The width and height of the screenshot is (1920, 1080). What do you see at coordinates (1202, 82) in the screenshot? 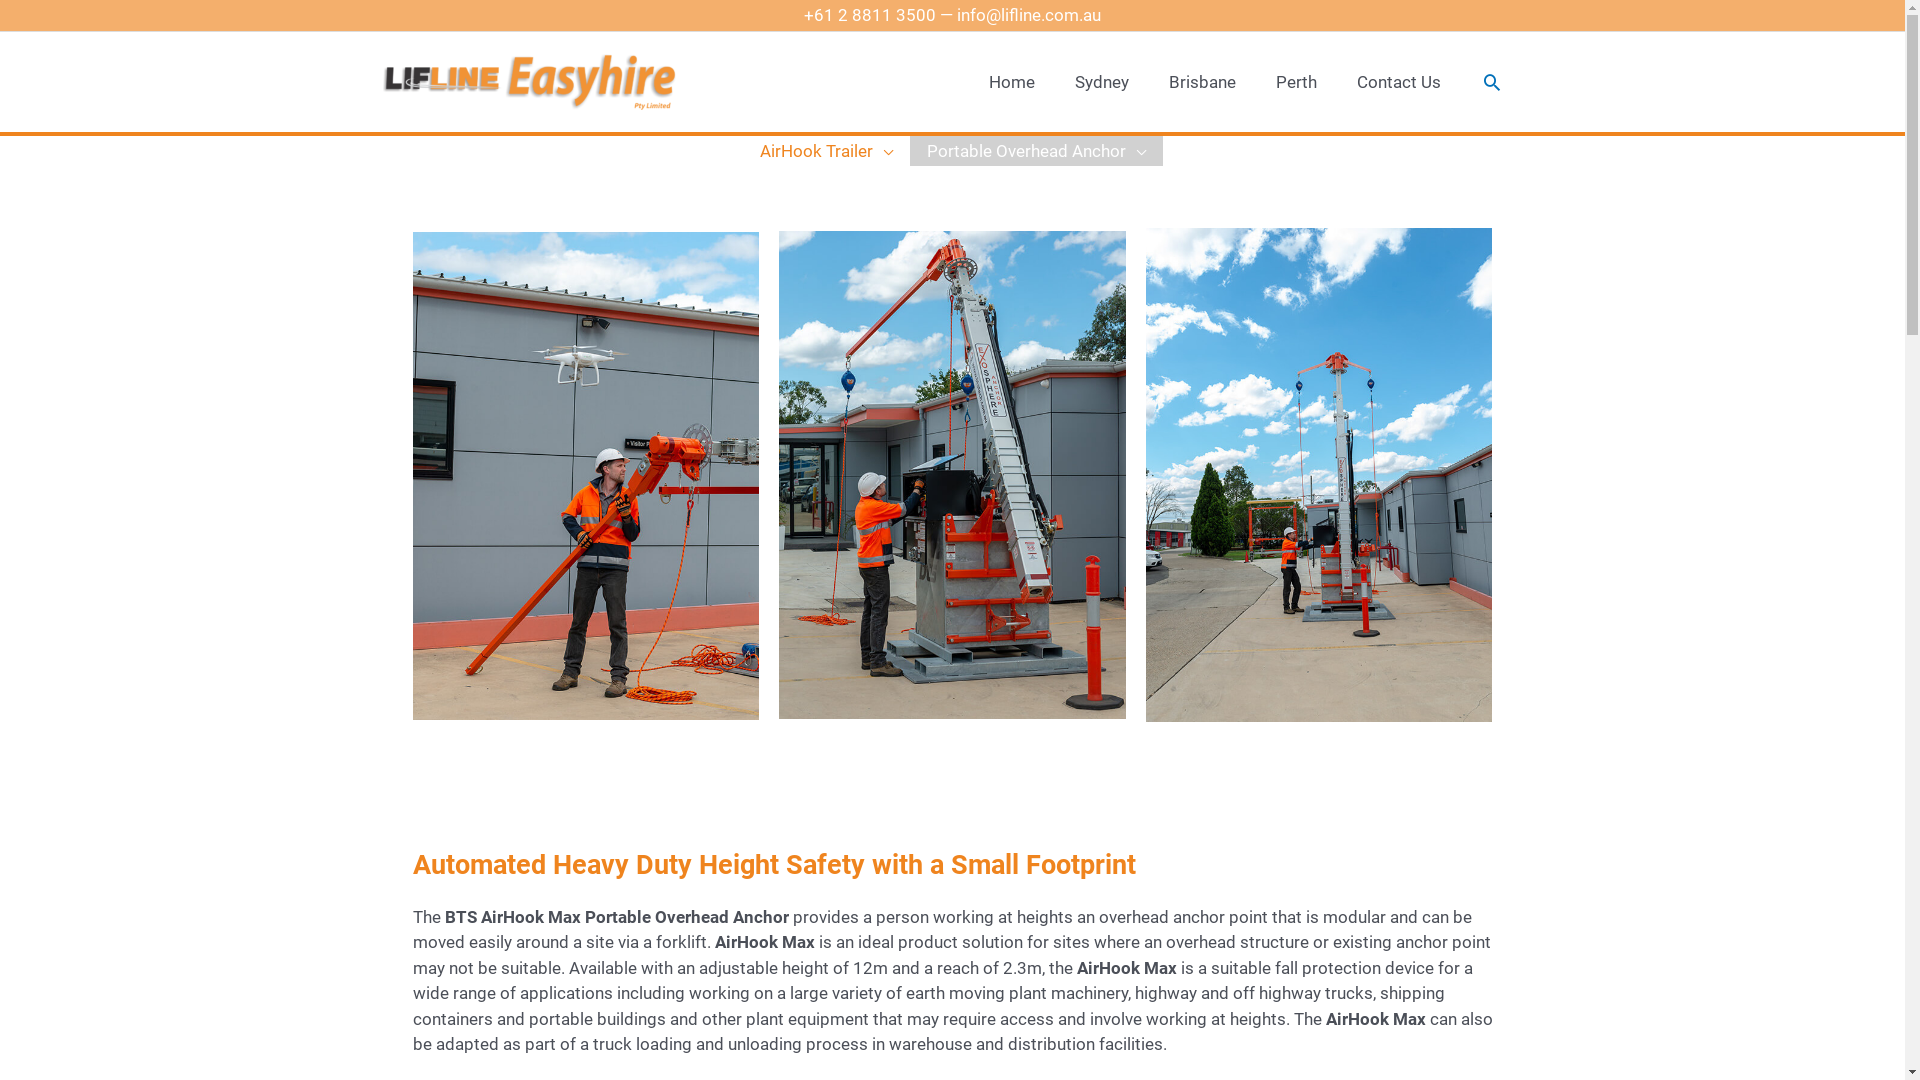
I see `Brisbane` at bounding box center [1202, 82].